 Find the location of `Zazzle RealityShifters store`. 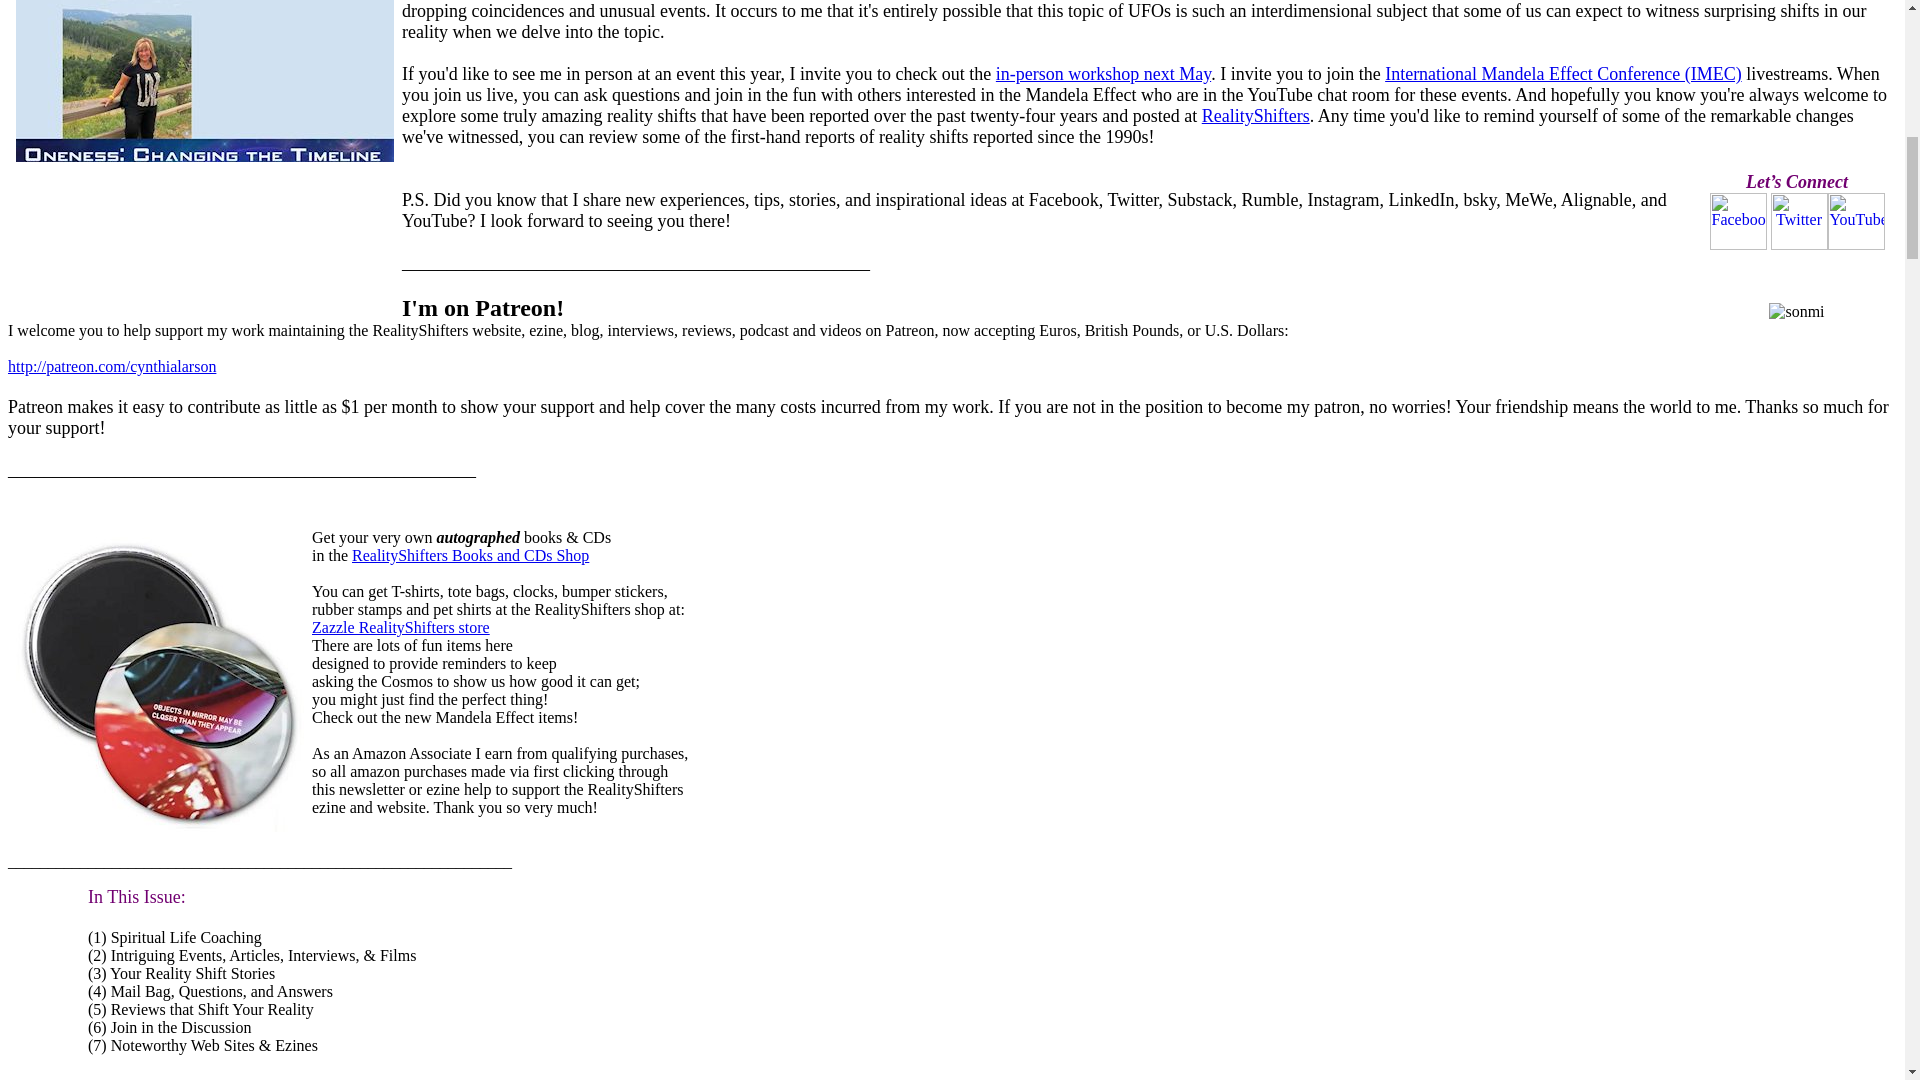

Zazzle RealityShifters store is located at coordinates (400, 627).